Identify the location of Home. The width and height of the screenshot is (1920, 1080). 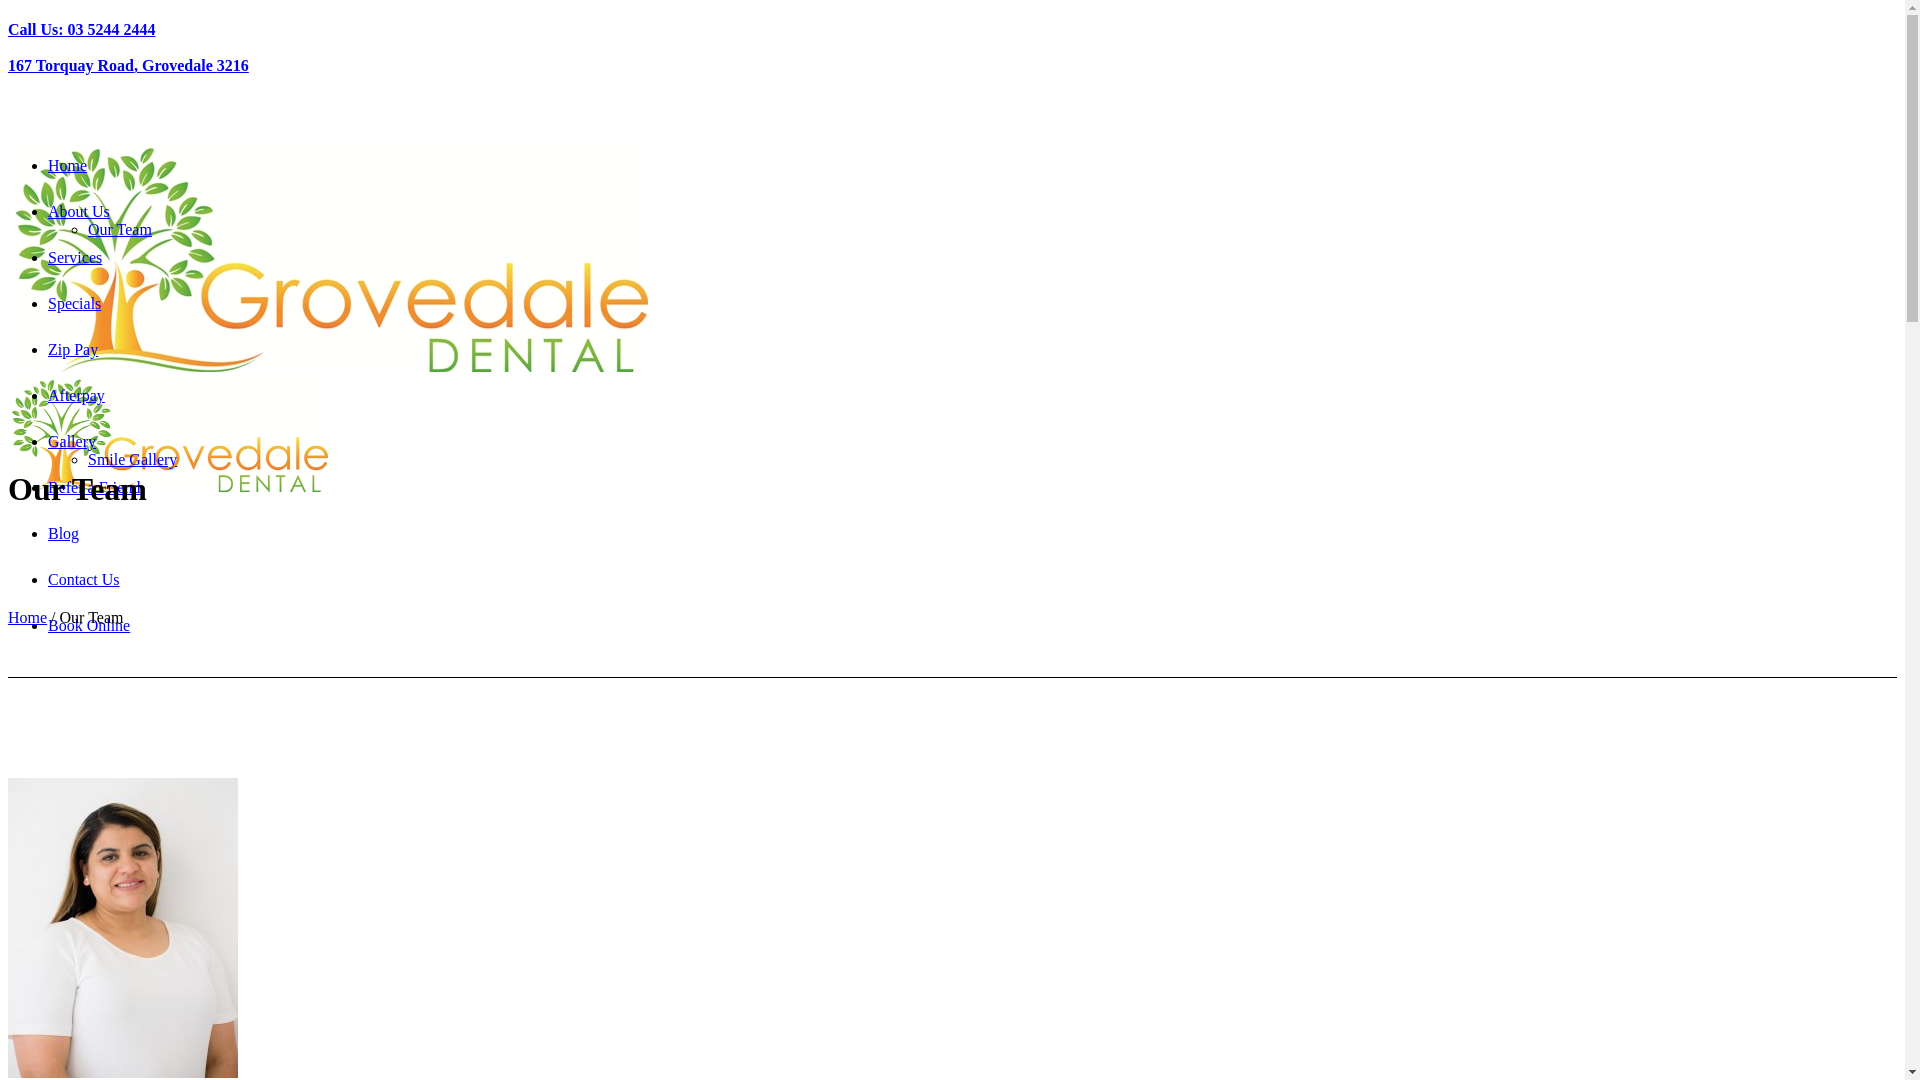
(28, 618).